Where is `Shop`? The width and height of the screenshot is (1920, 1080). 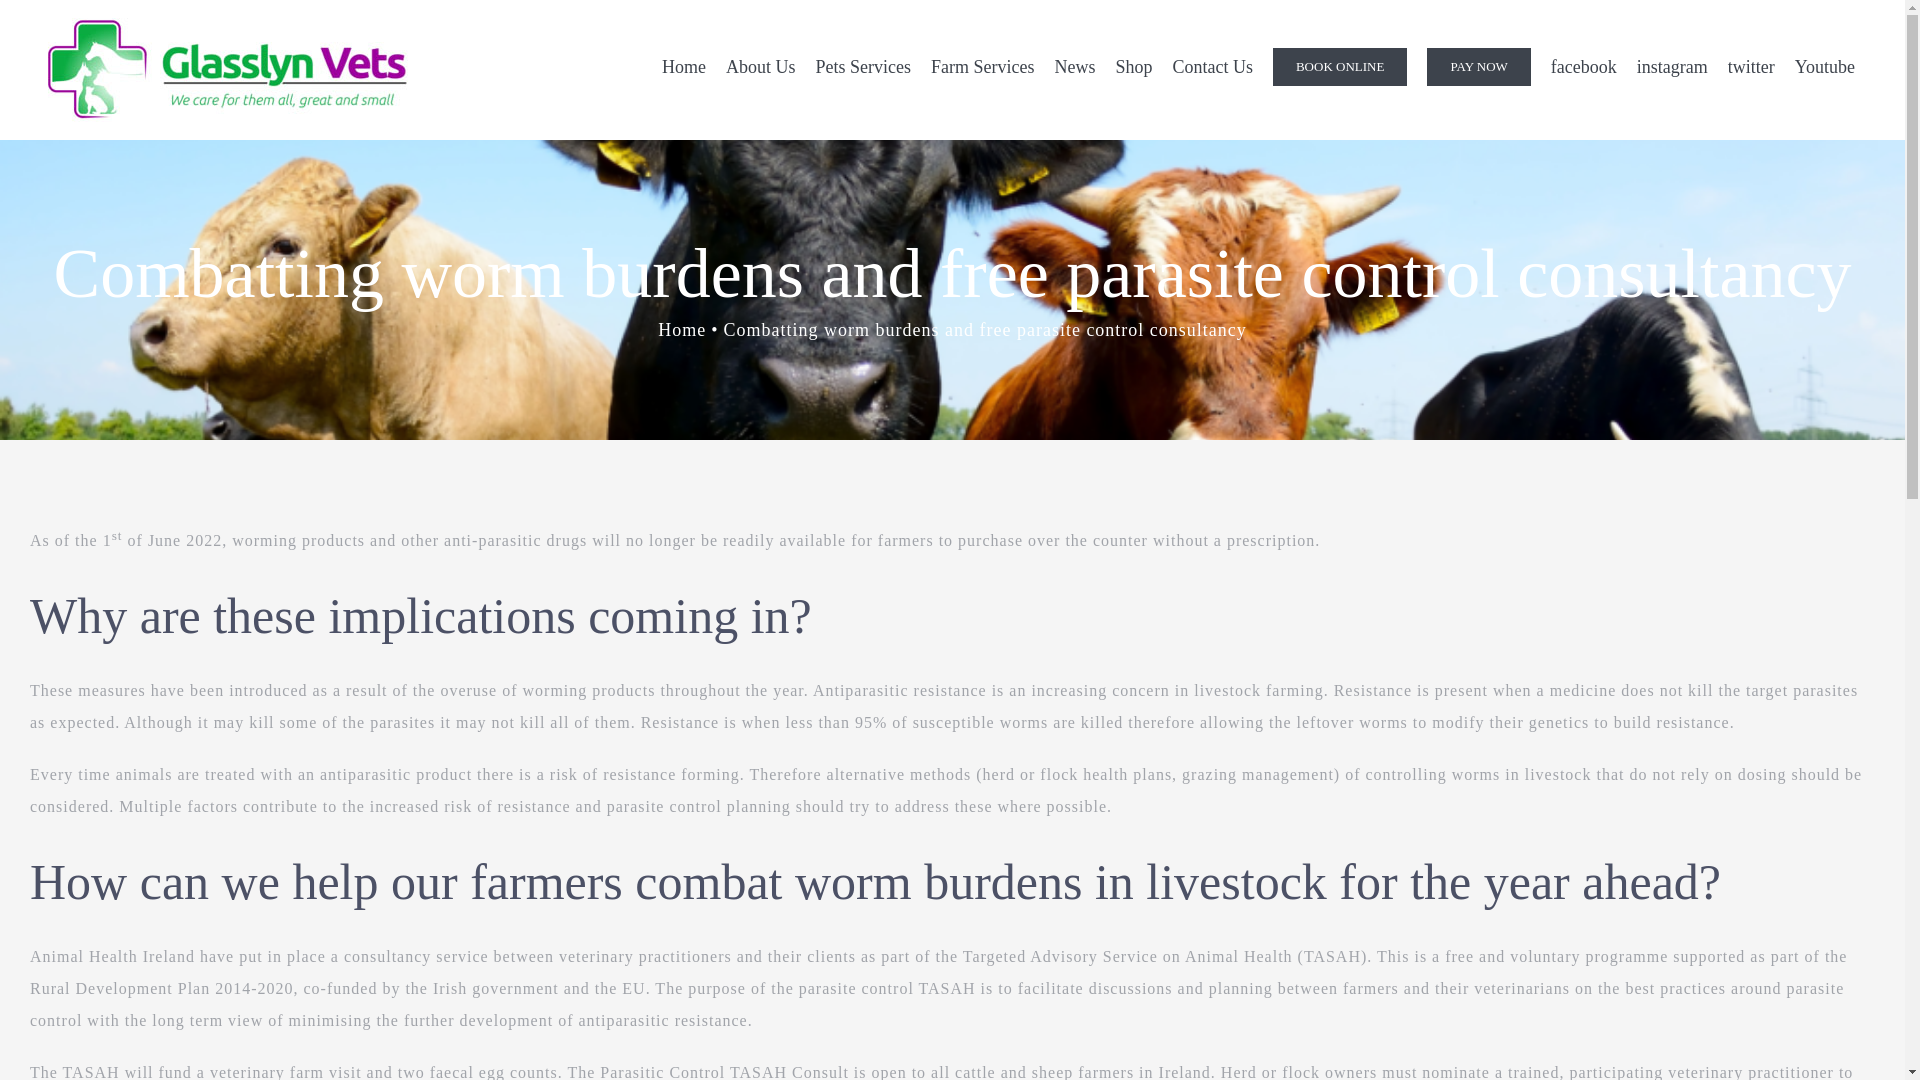 Shop is located at coordinates (1133, 66).